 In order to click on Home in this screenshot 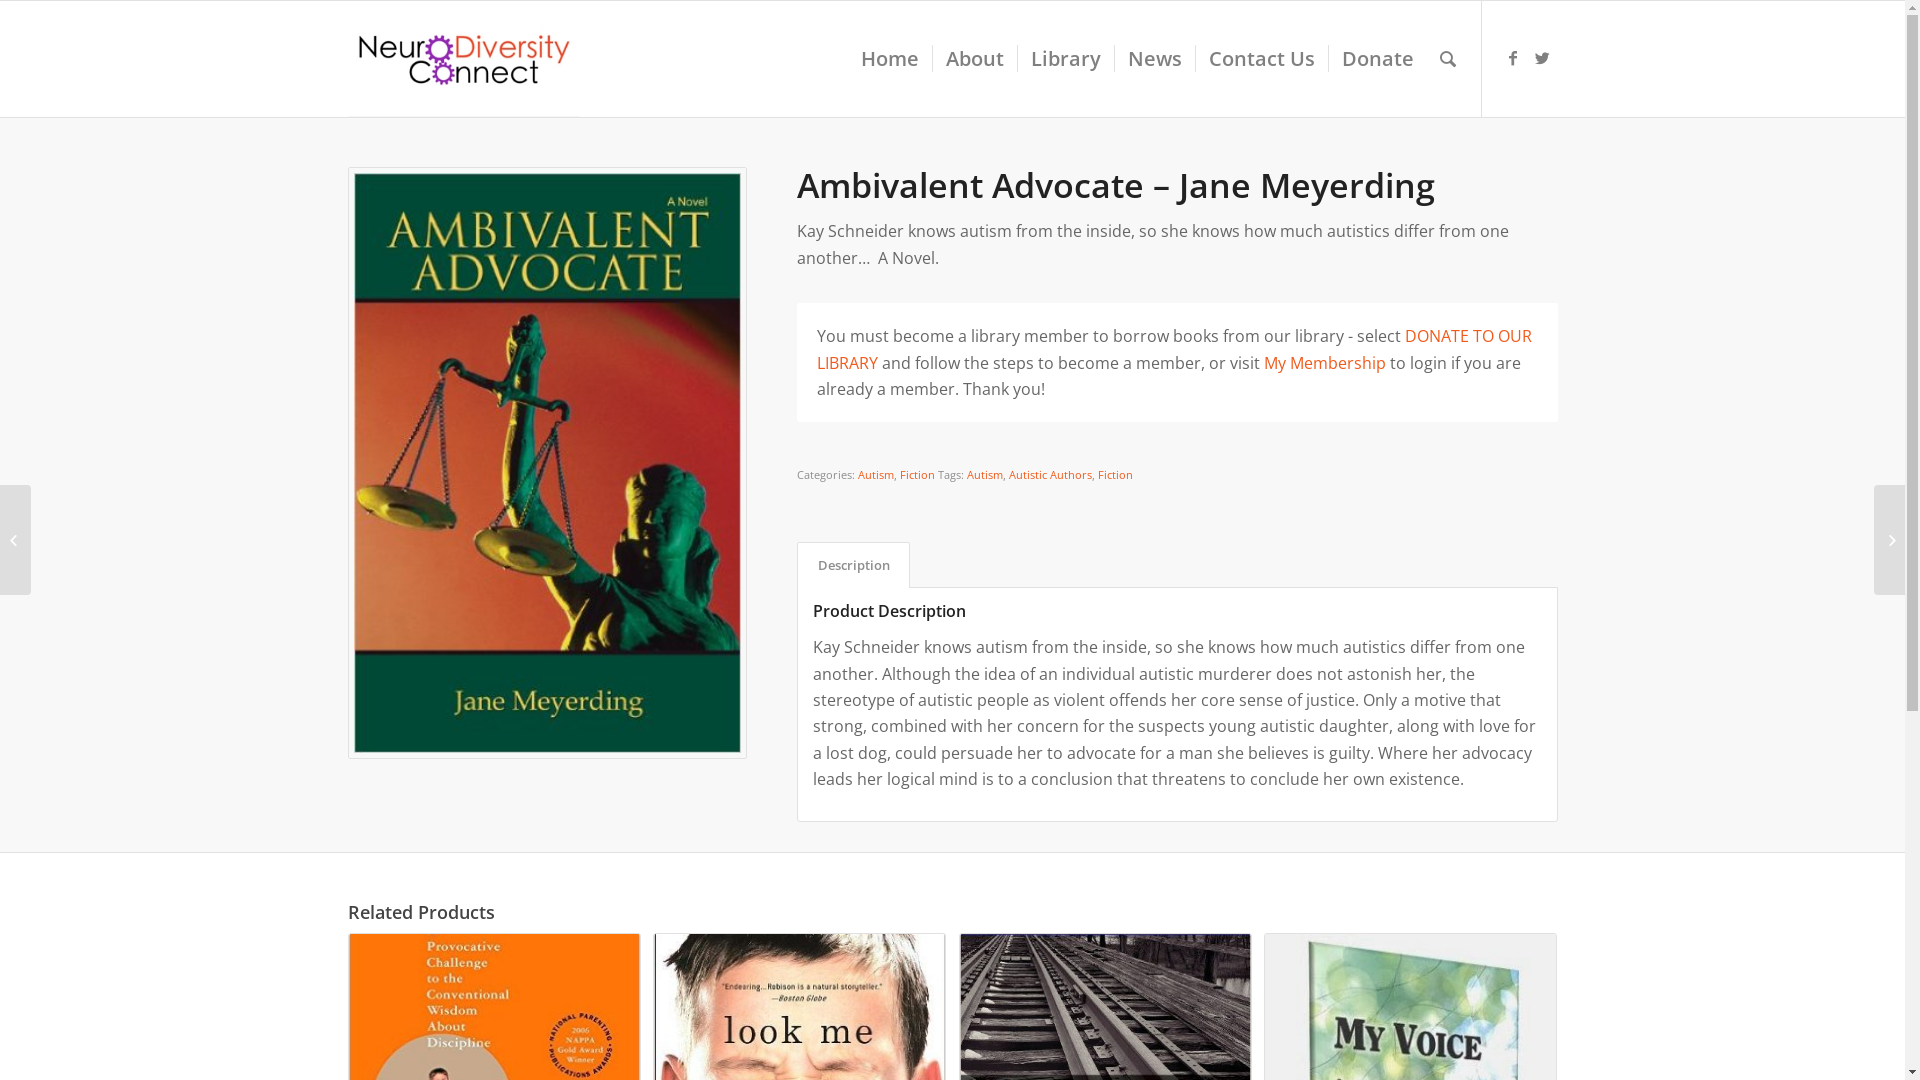, I will do `click(890, 59)`.